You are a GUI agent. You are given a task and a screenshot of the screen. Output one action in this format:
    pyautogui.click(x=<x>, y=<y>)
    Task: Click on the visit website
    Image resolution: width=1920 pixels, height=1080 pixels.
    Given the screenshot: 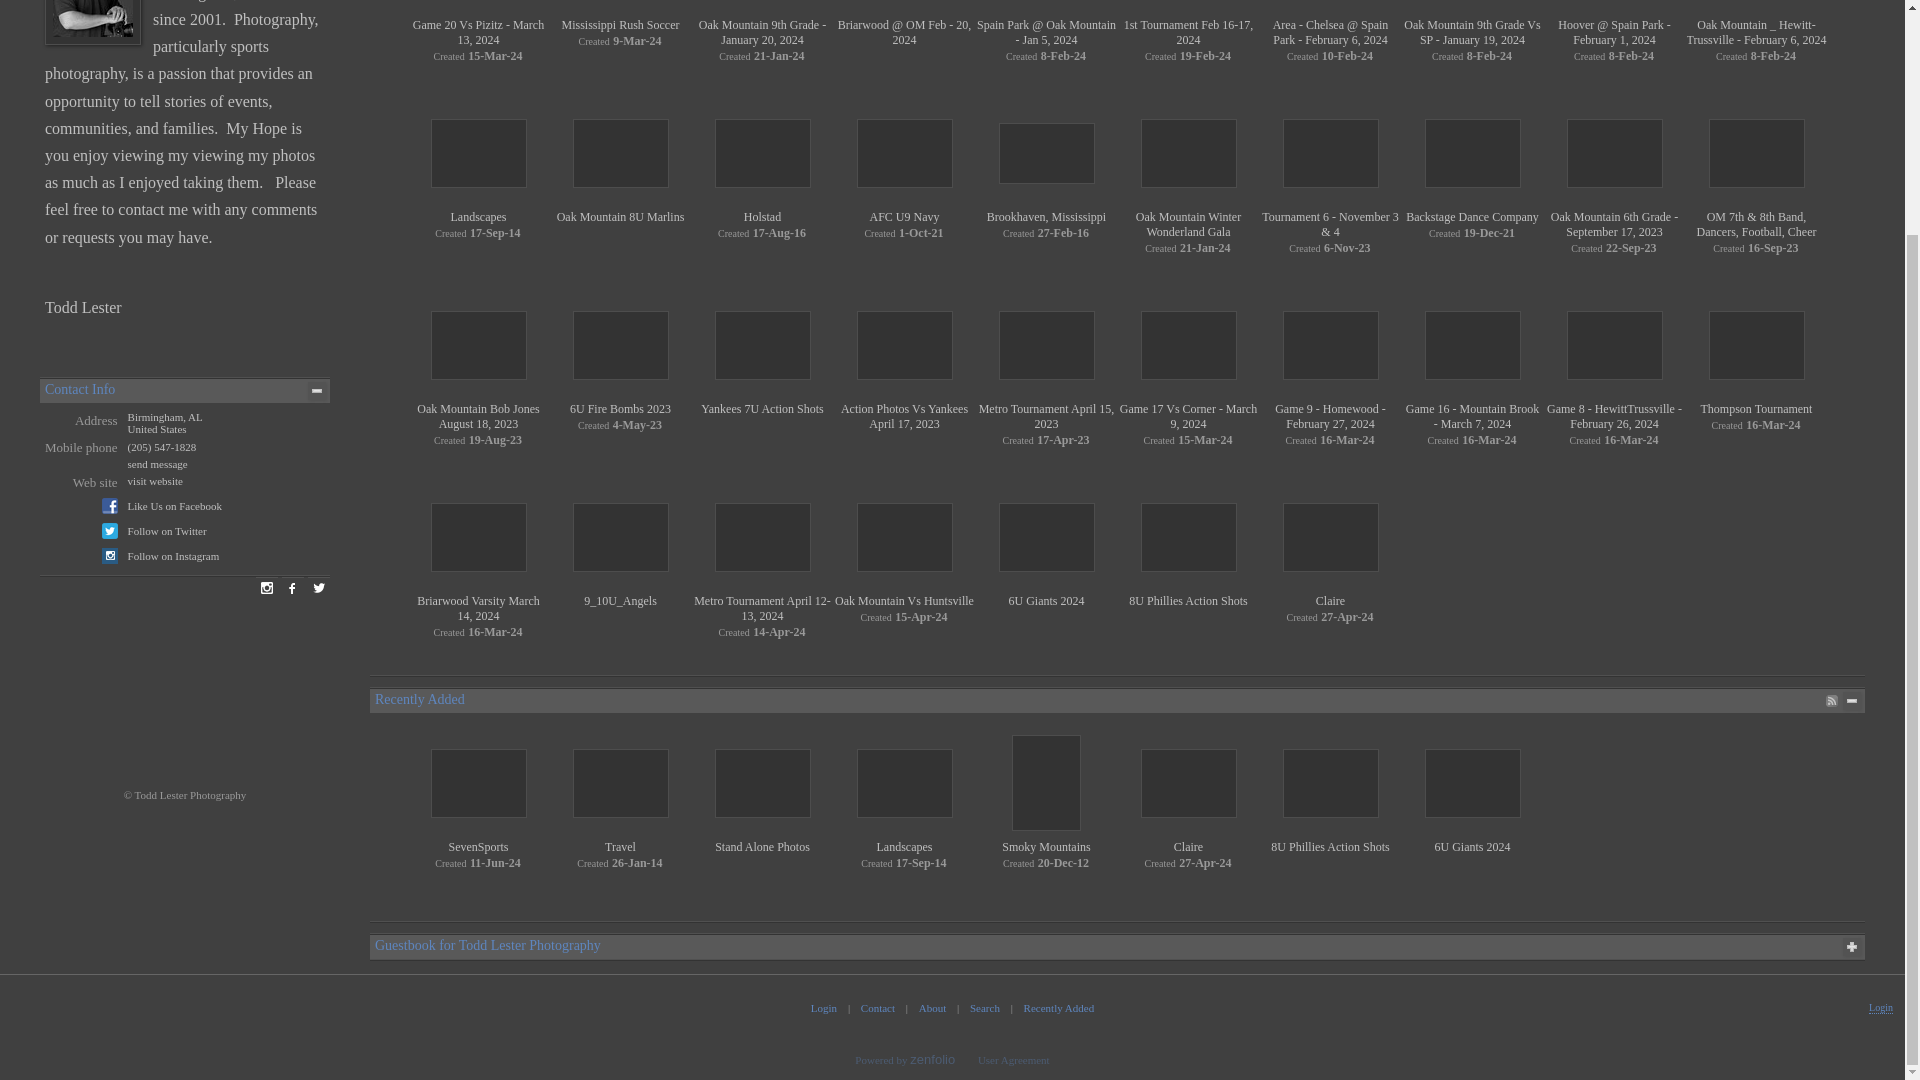 What is the action you would take?
    pyautogui.click(x=155, y=481)
    